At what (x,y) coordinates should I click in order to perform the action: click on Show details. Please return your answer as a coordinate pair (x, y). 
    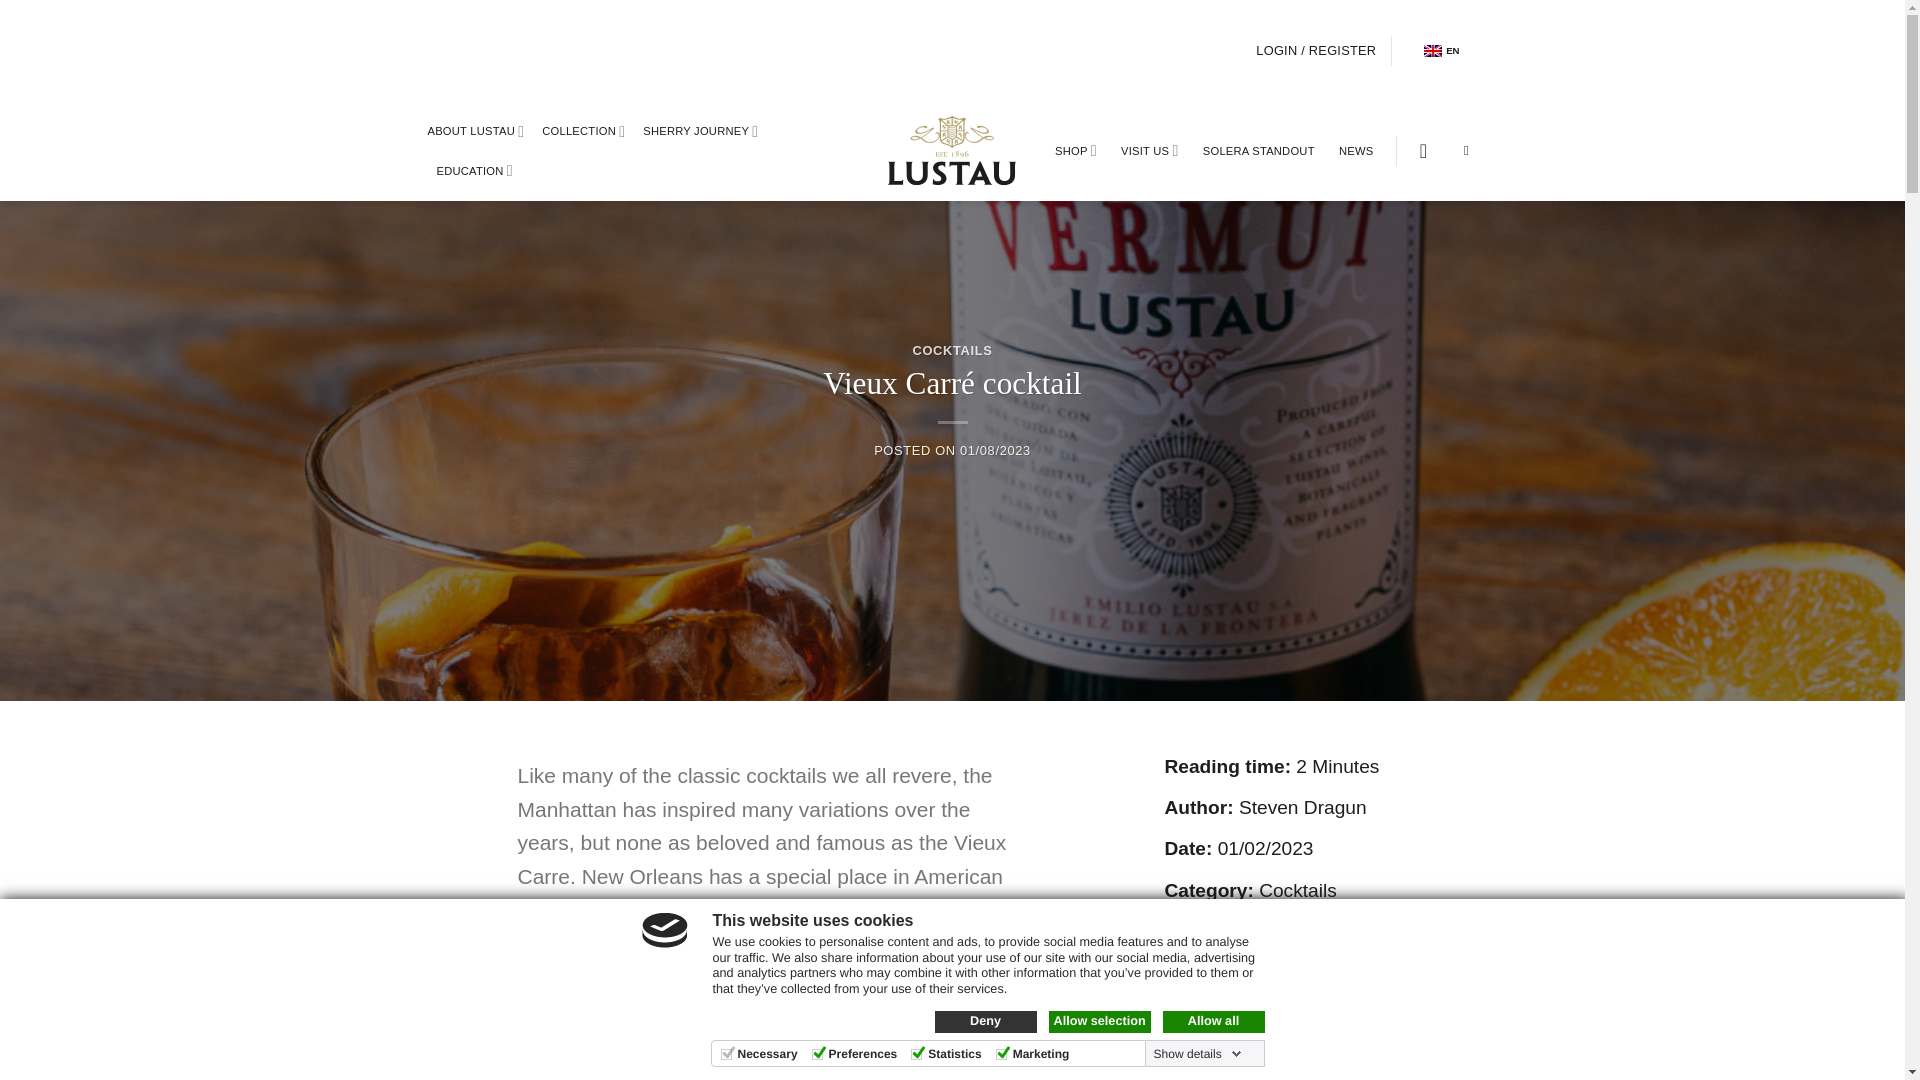
    Looking at the image, I should click on (1198, 1054).